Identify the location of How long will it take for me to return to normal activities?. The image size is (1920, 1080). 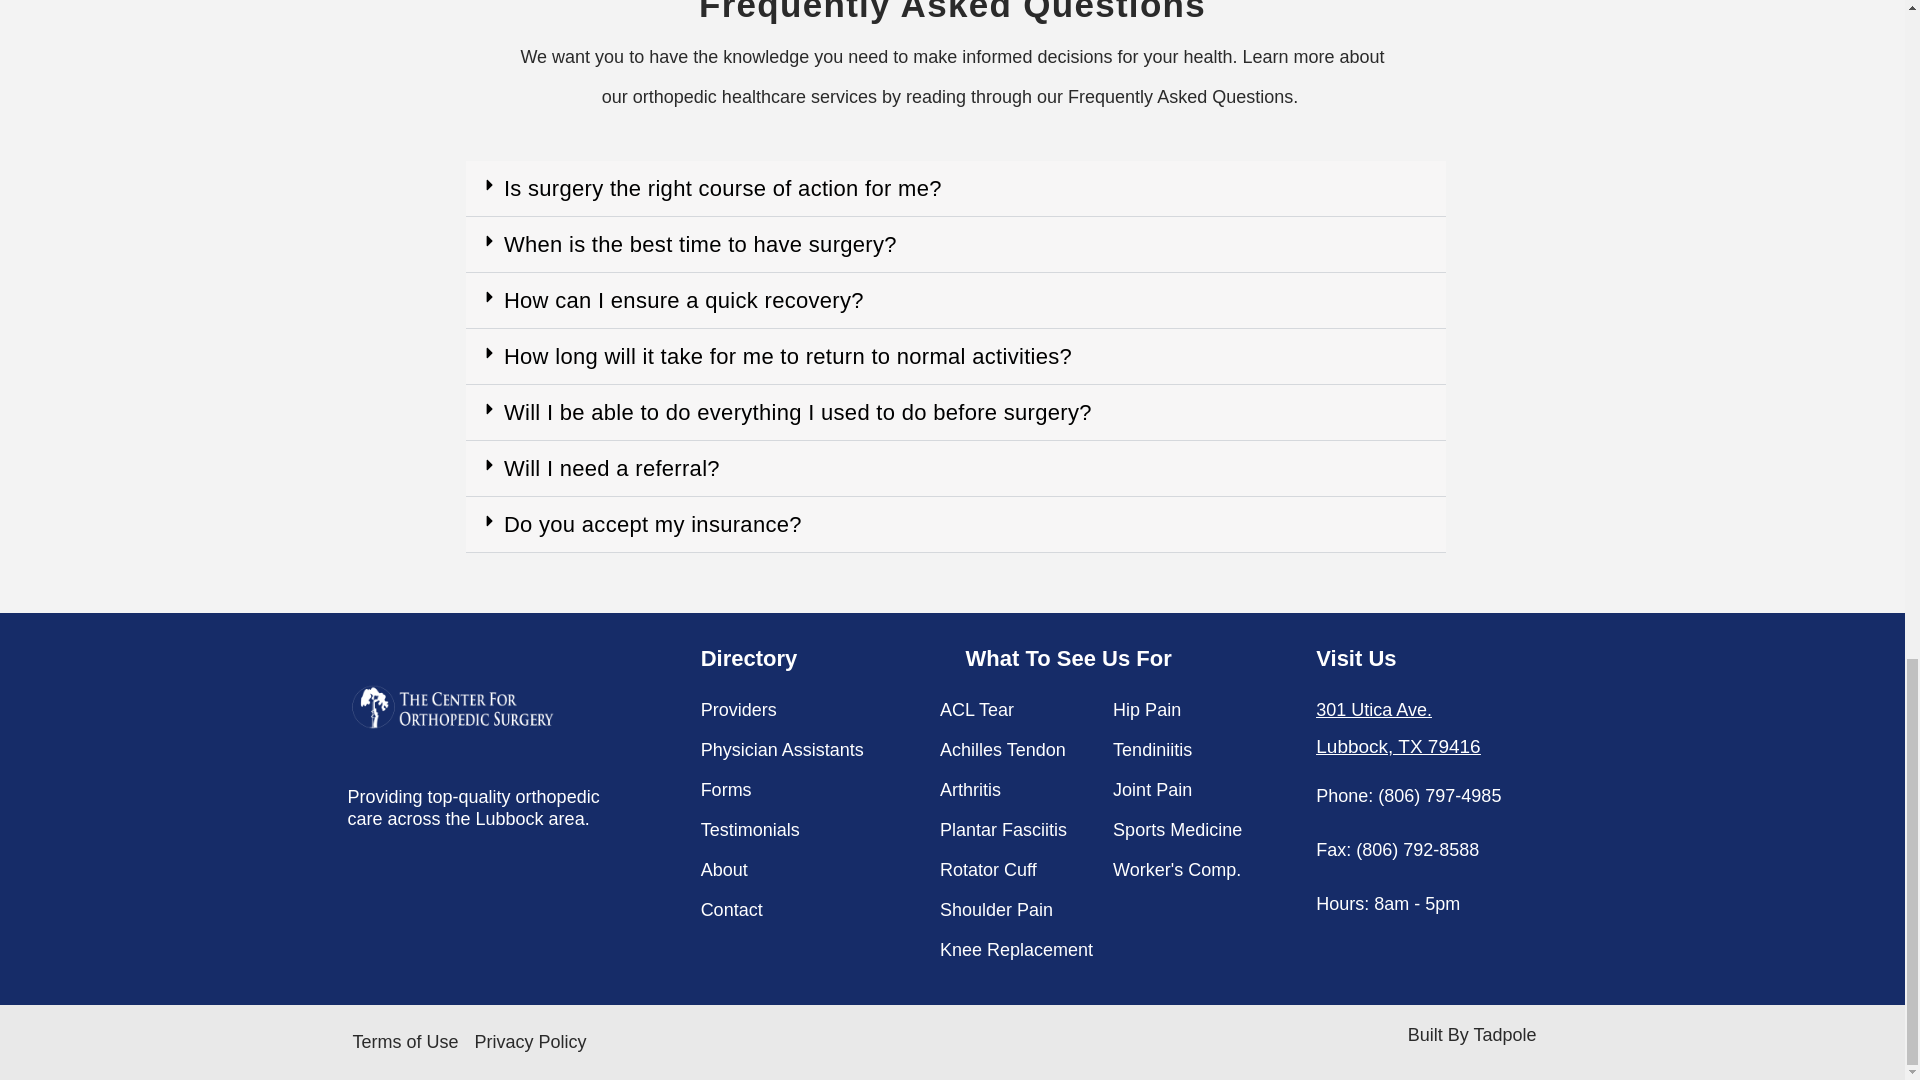
(787, 356).